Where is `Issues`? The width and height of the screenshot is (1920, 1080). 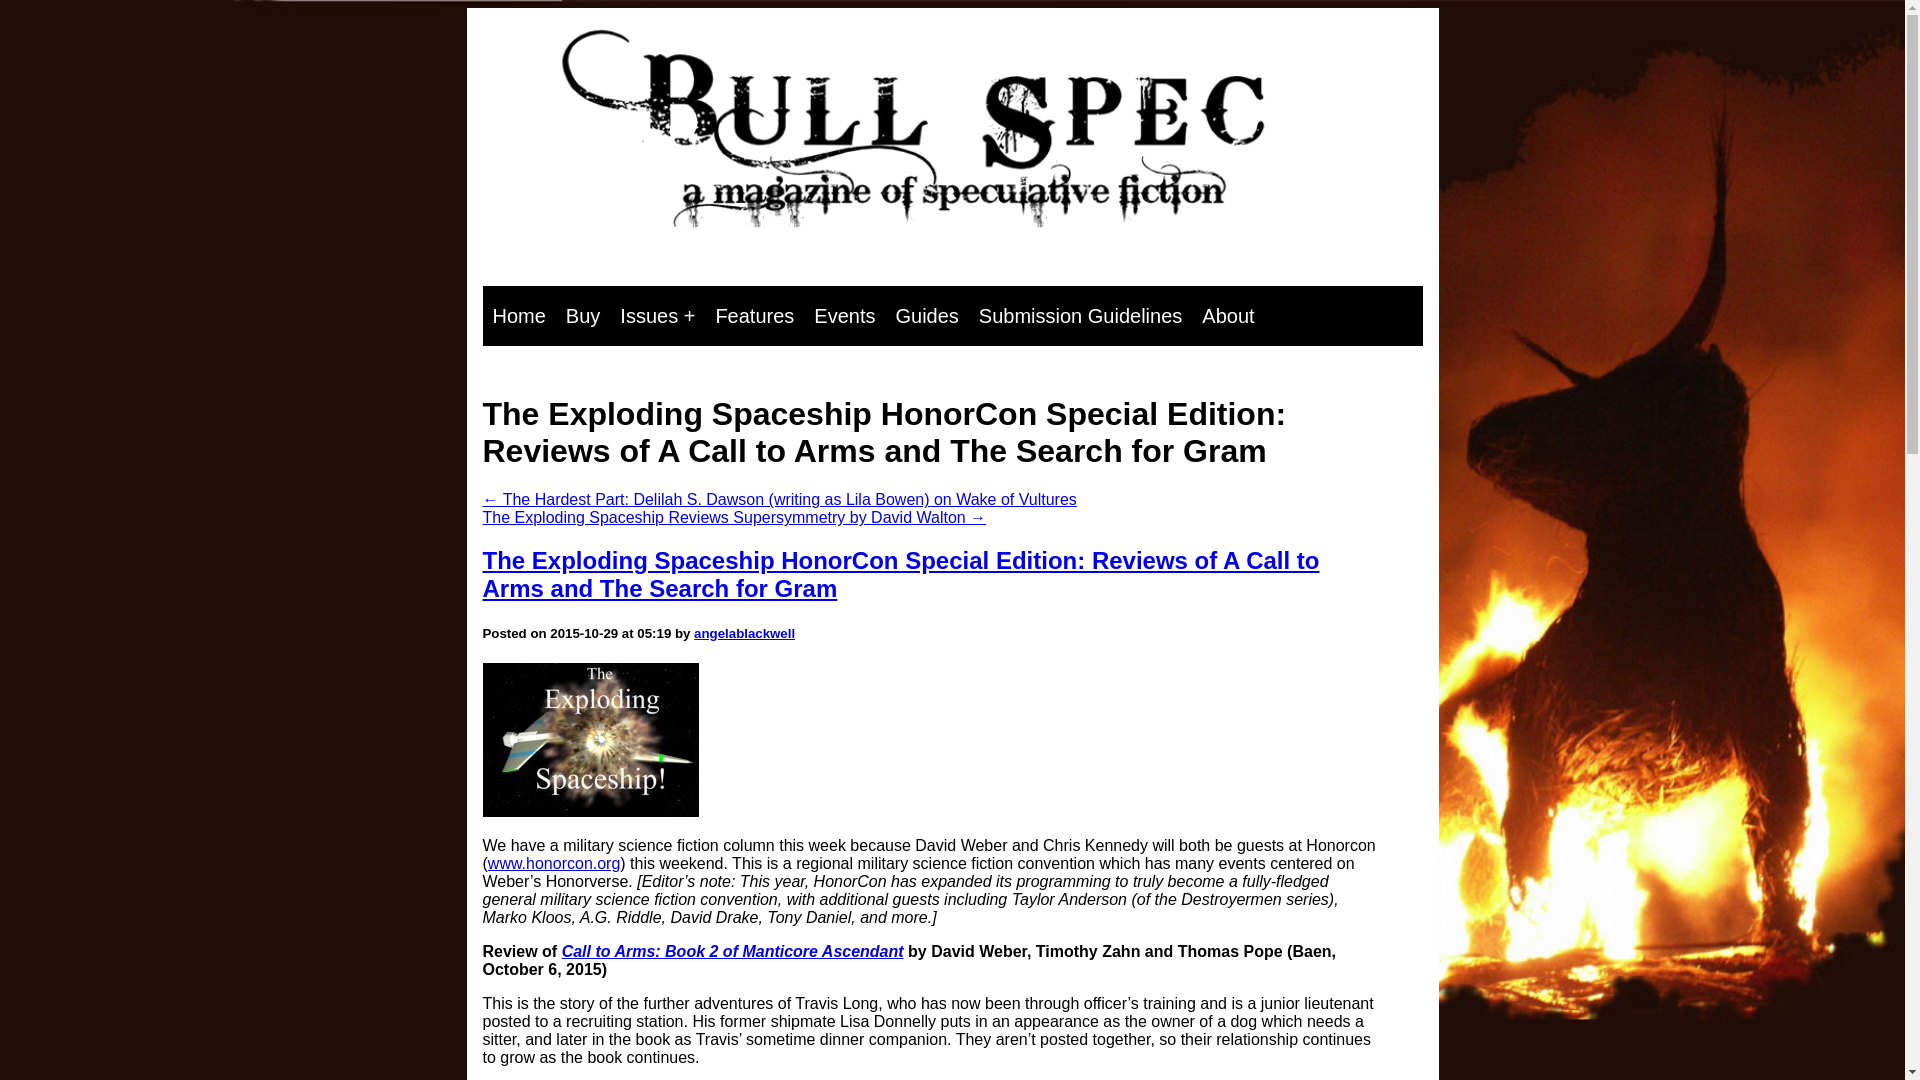
Issues is located at coordinates (657, 316).